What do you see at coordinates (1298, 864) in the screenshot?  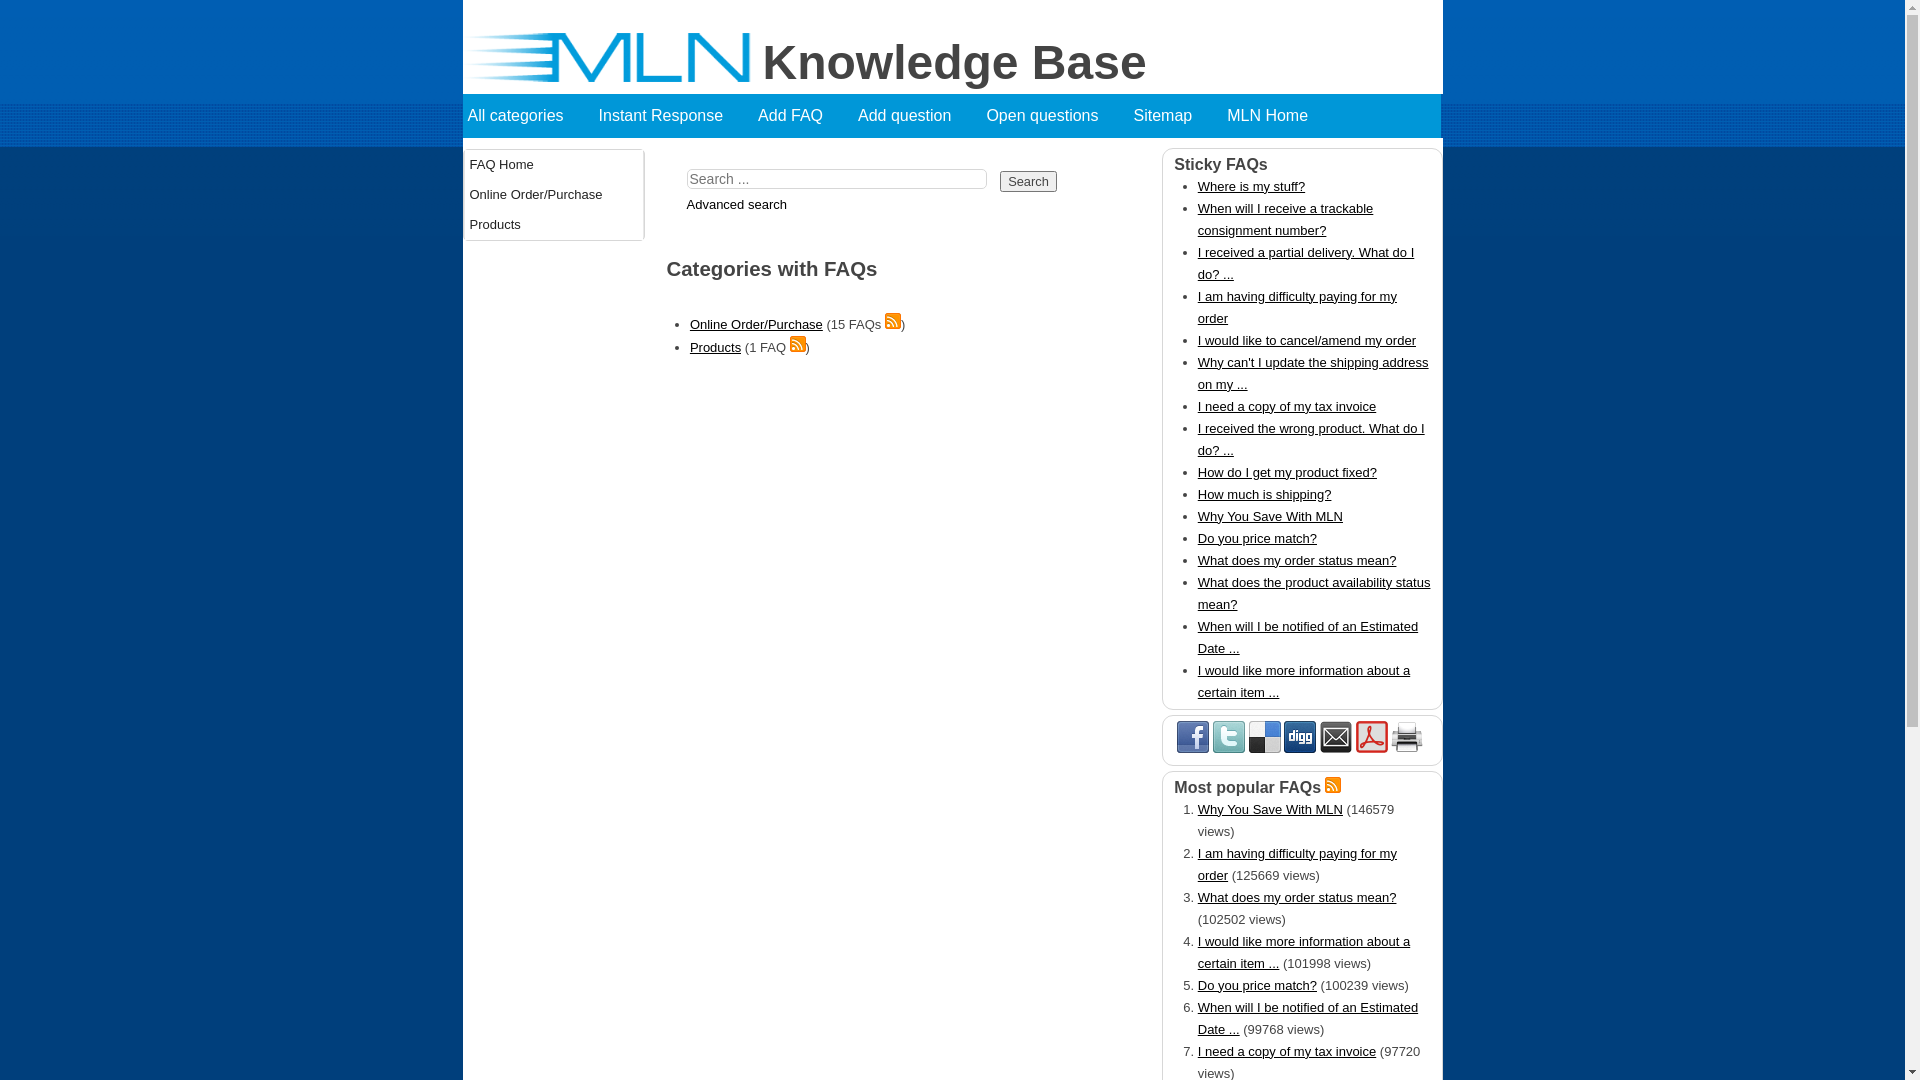 I see `I am having difficulty paying for my order` at bounding box center [1298, 864].